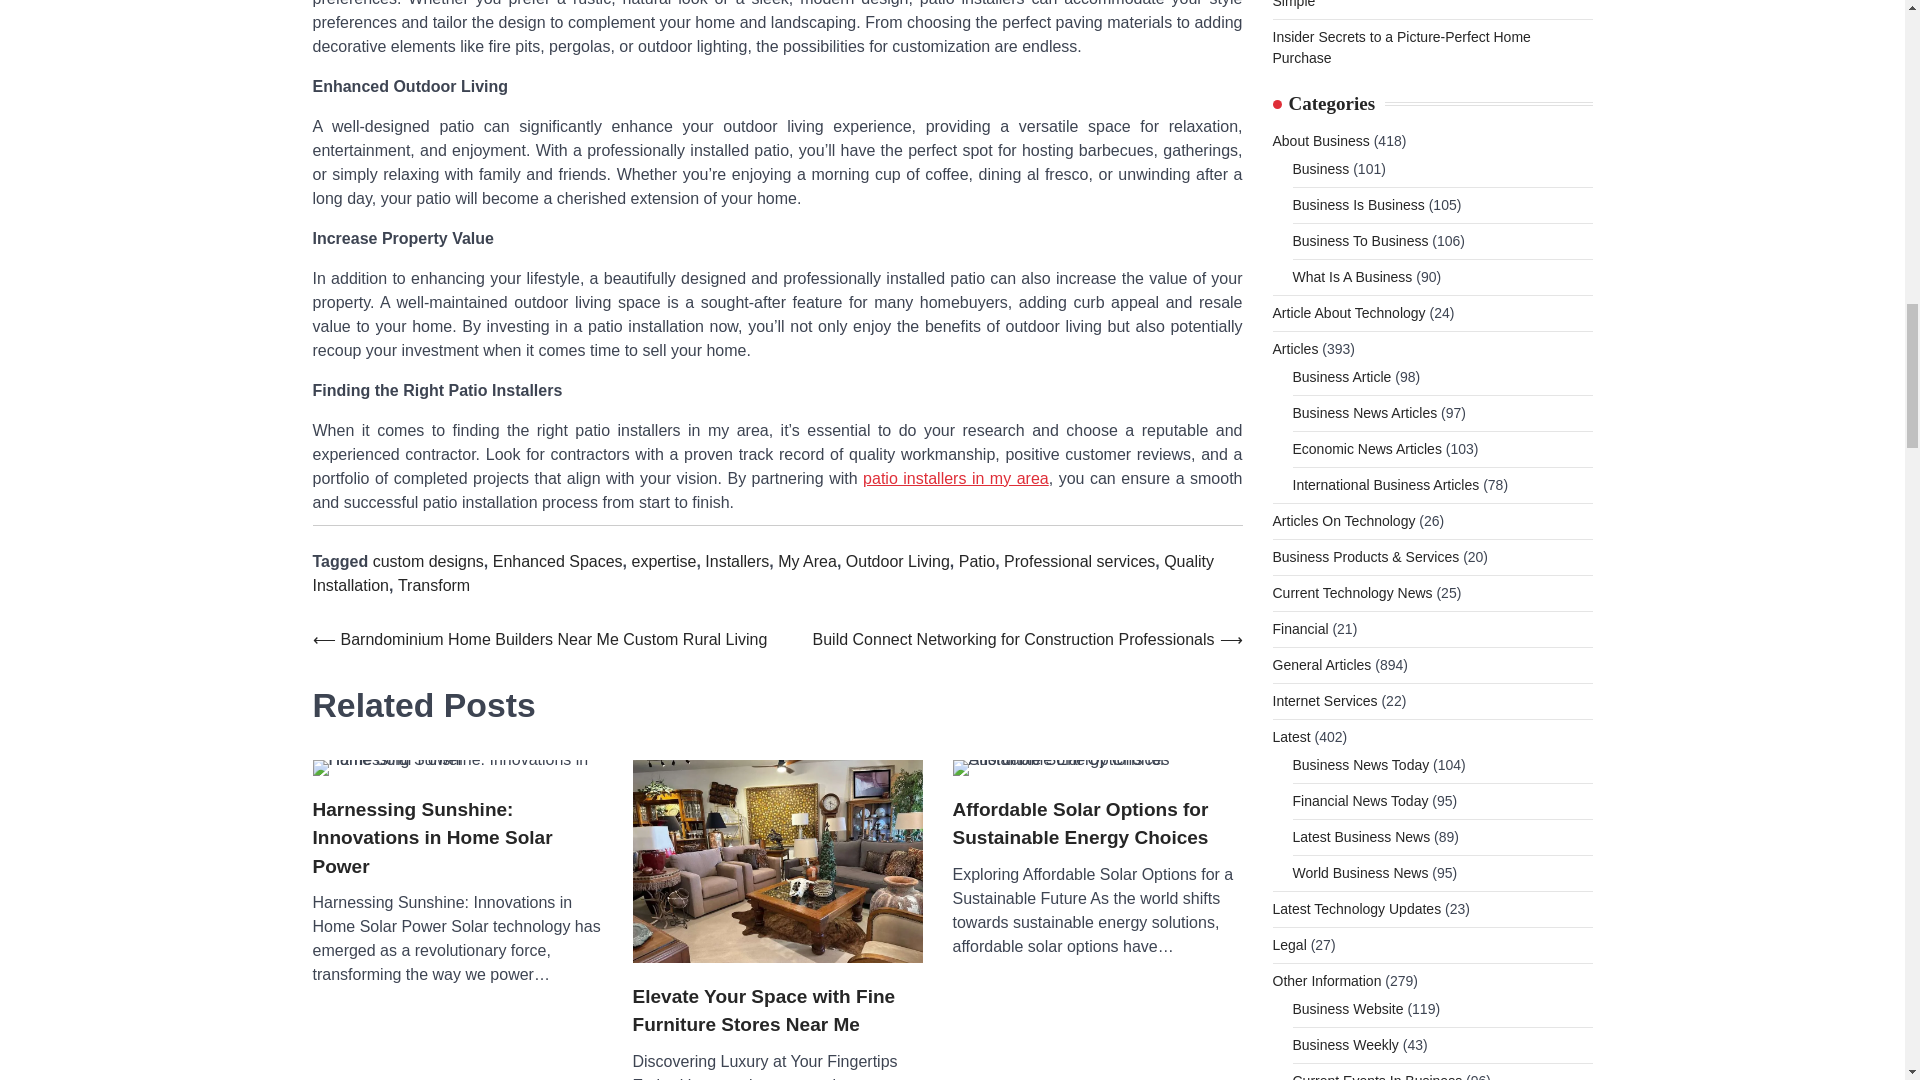 The height and width of the screenshot is (1080, 1920). What do you see at coordinates (1080, 561) in the screenshot?
I see `Professional services` at bounding box center [1080, 561].